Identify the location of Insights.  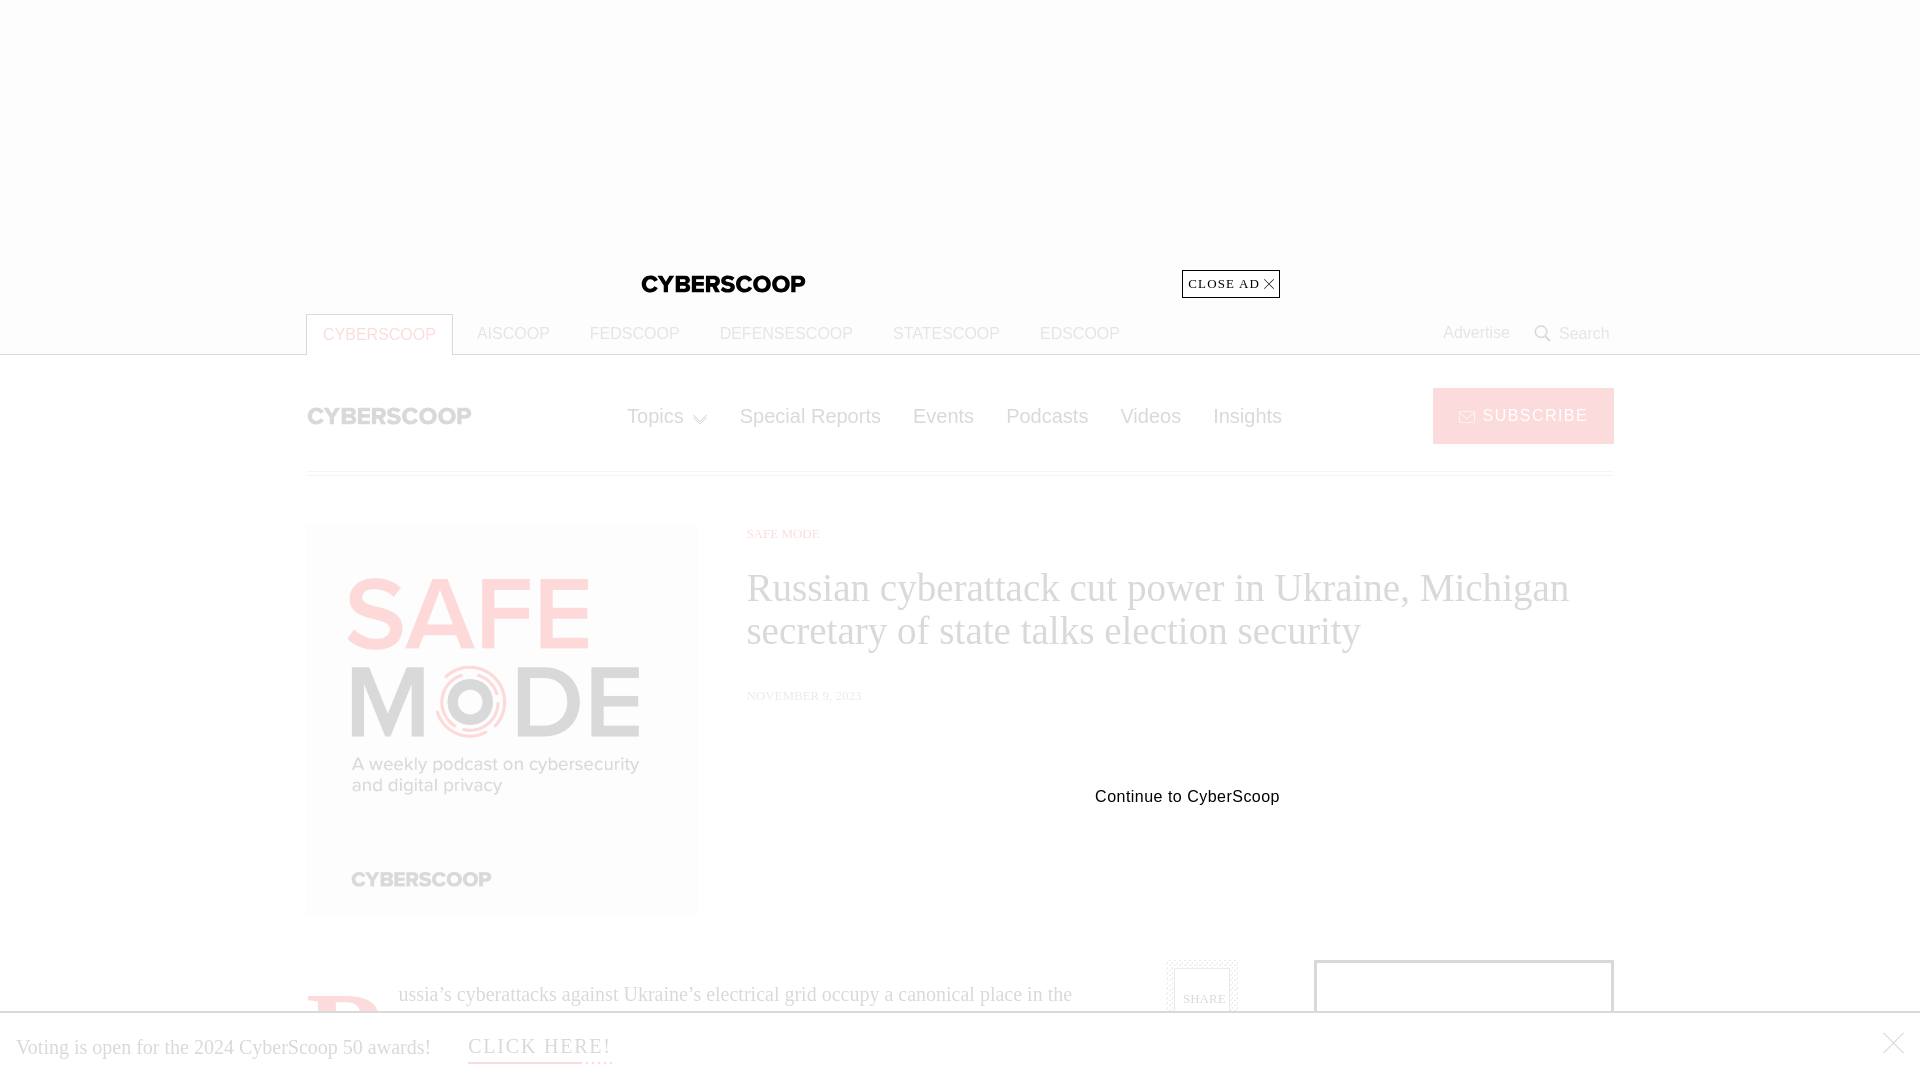
(1246, 415).